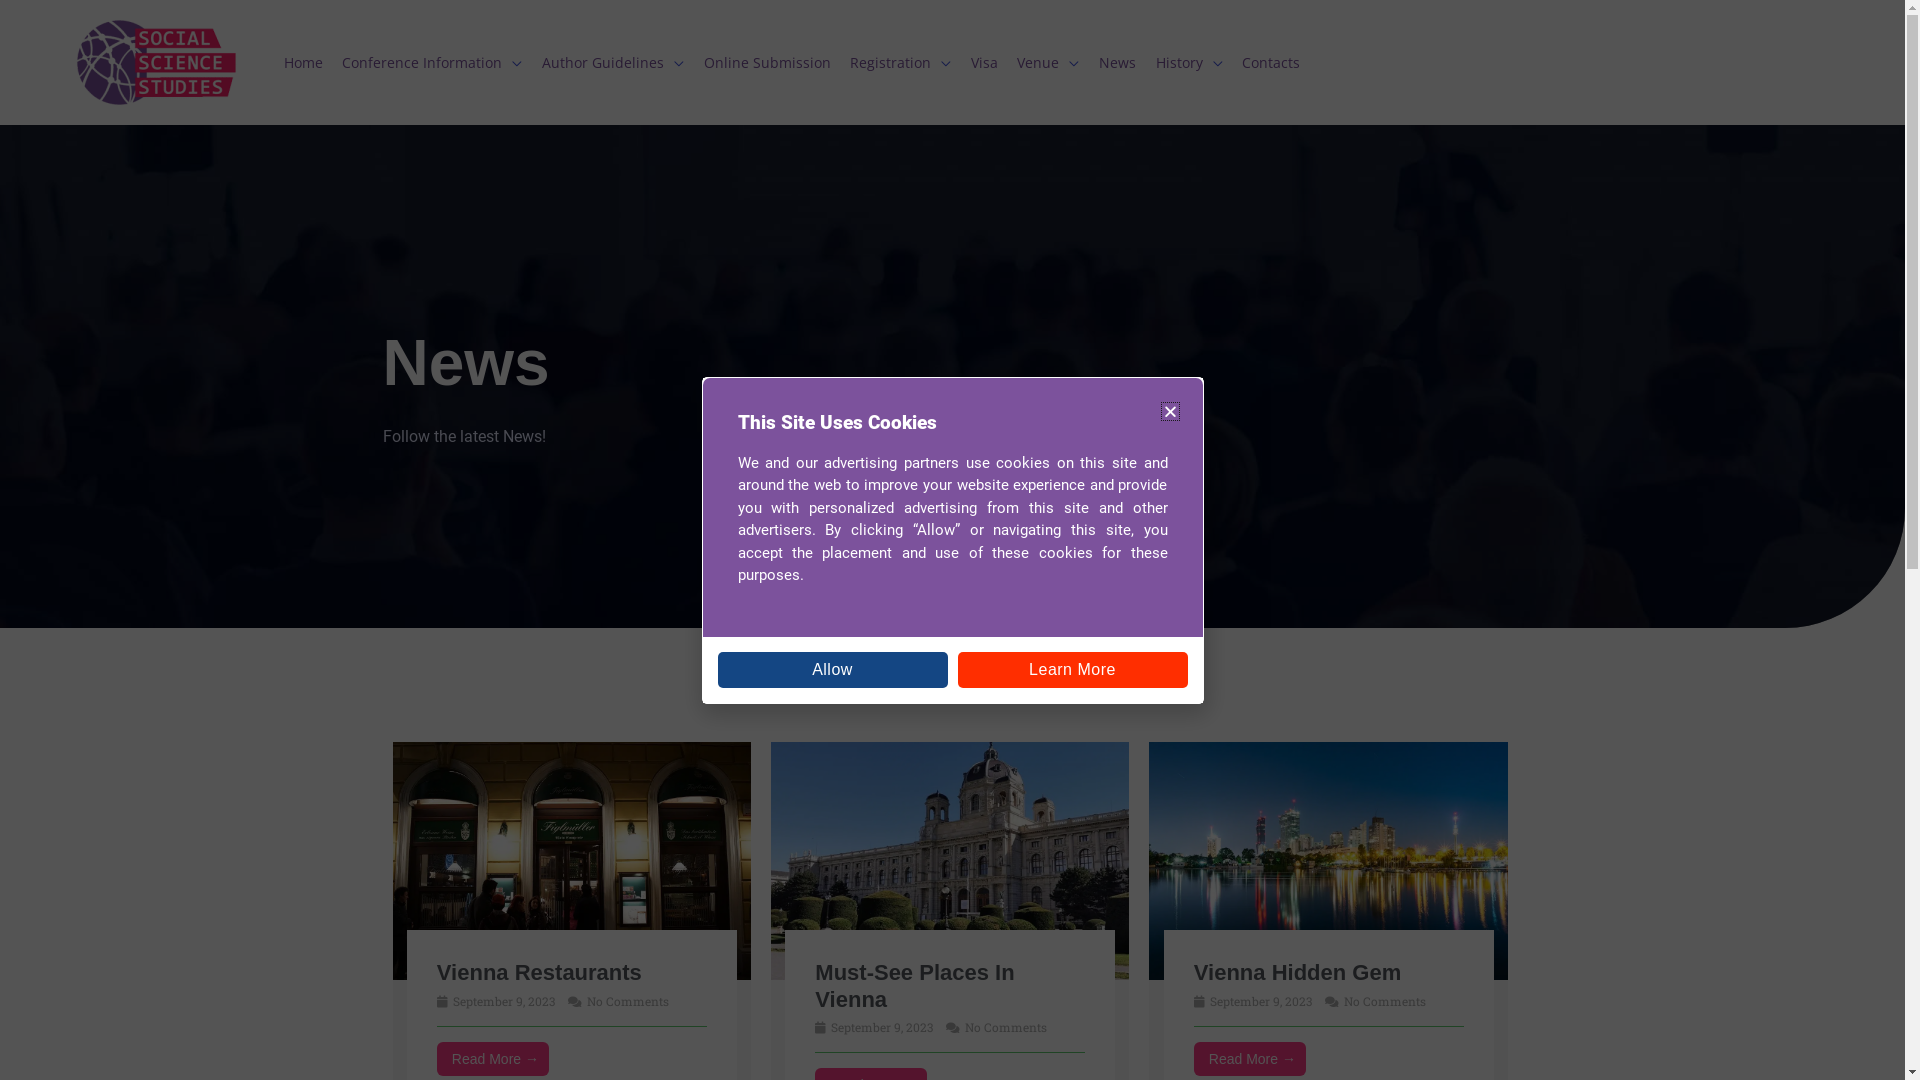 The image size is (1920, 1080). I want to click on Venue, so click(1049, 63).